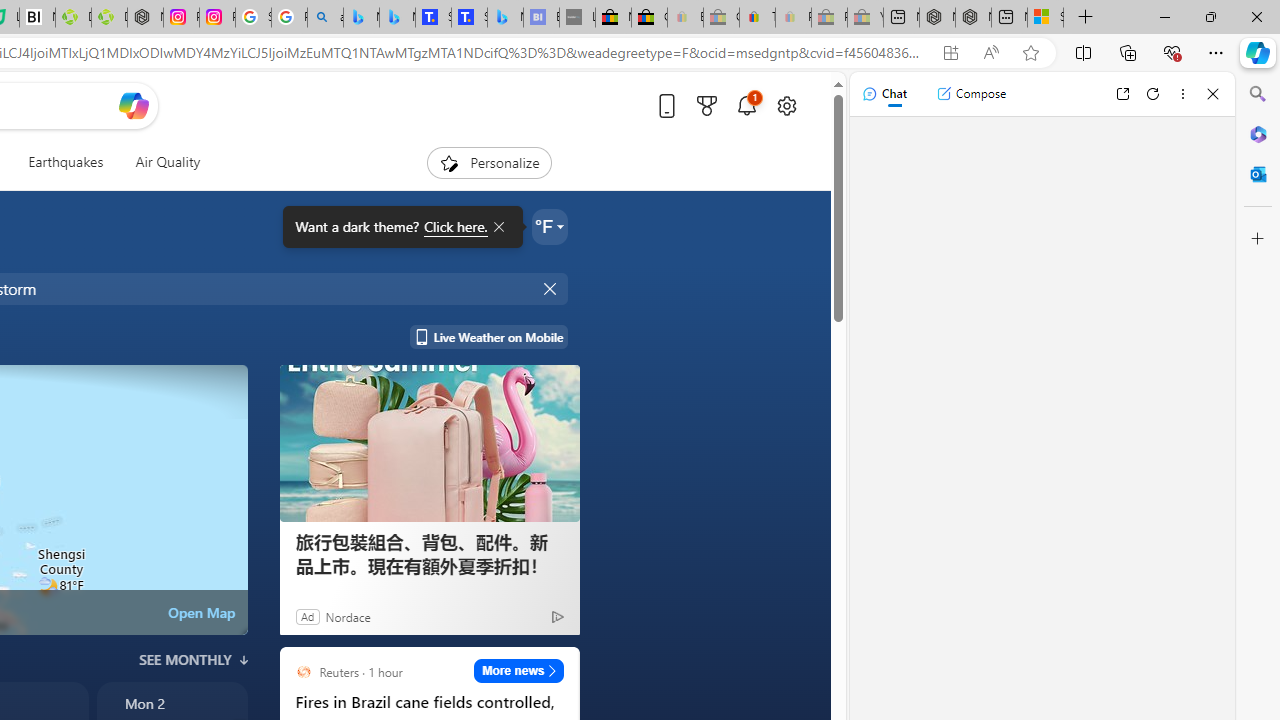 The image size is (1280, 720). Describe the element at coordinates (253, 18) in the screenshot. I see `Safety in Our Products - Google Safety Center` at that location.